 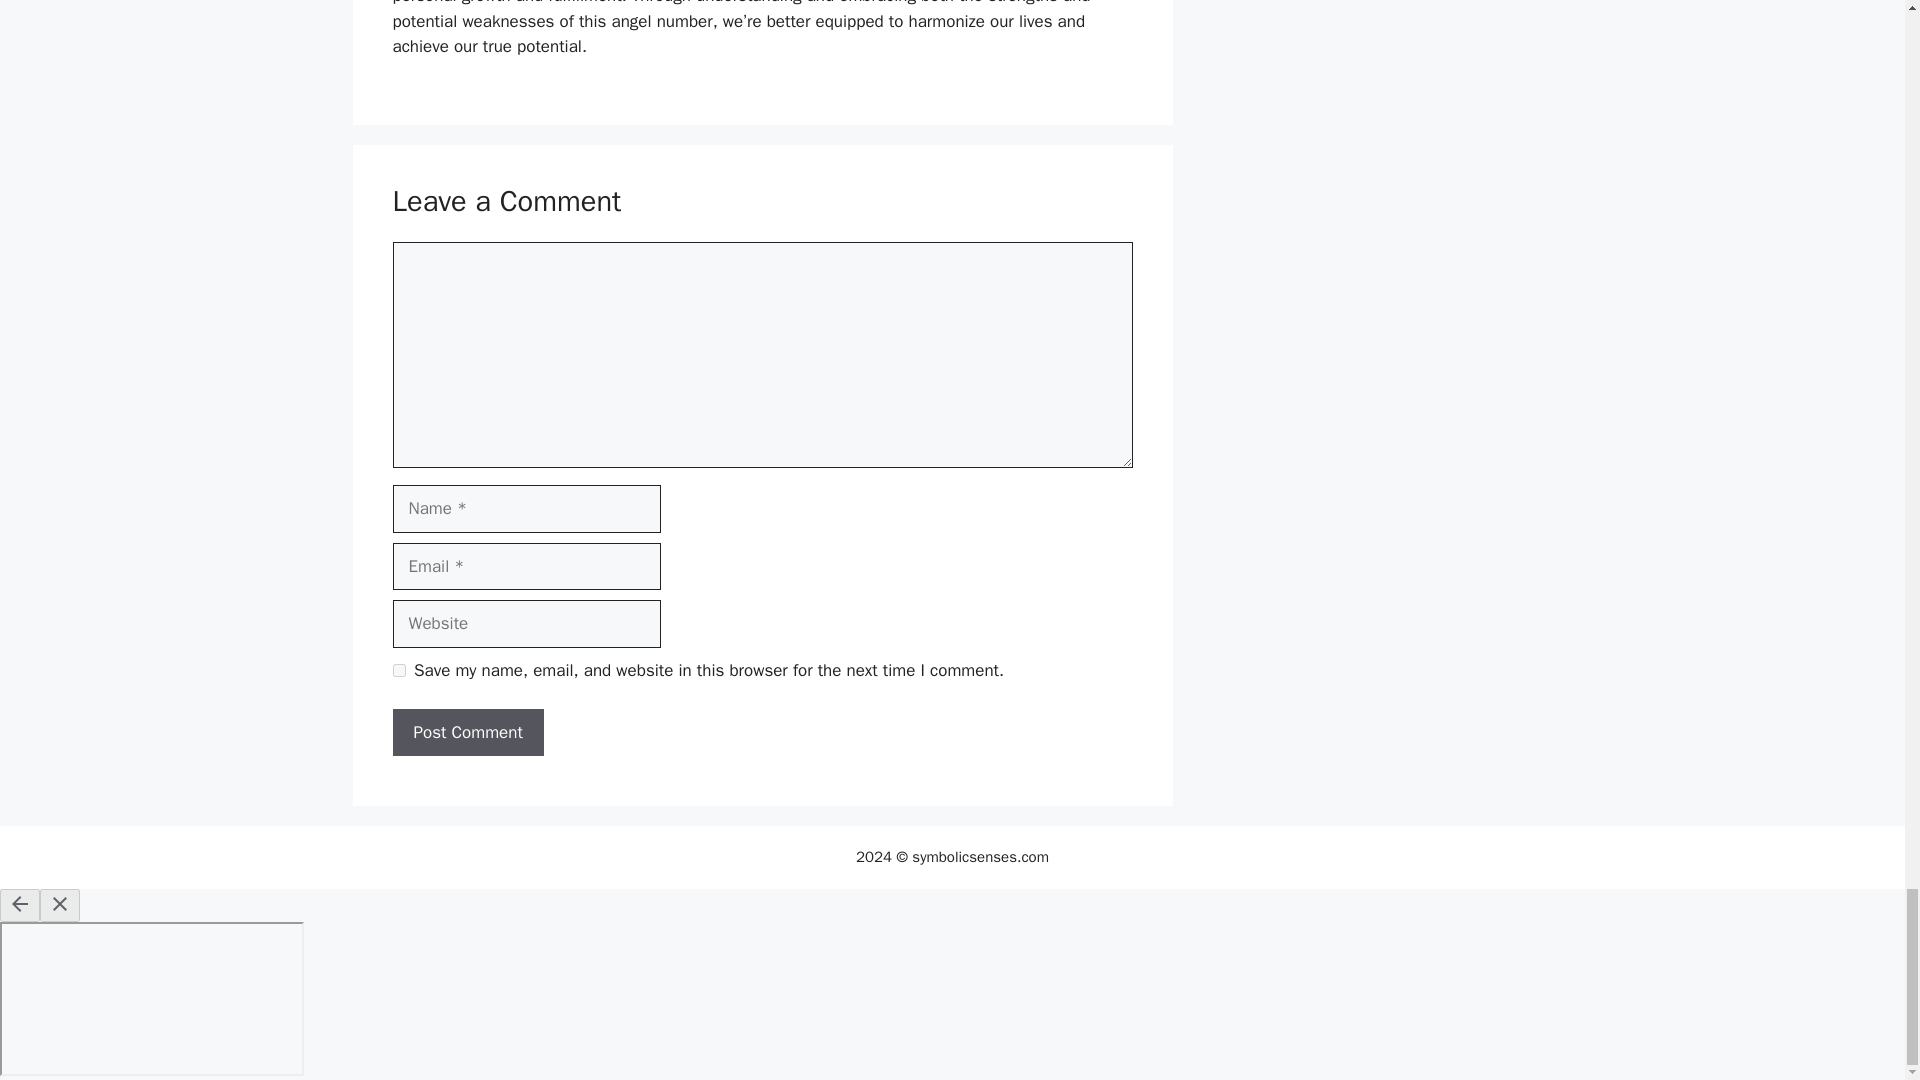 What do you see at coordinates (398, 670) in the screenshot?
I see `yes` at bounding box center [398, 670].